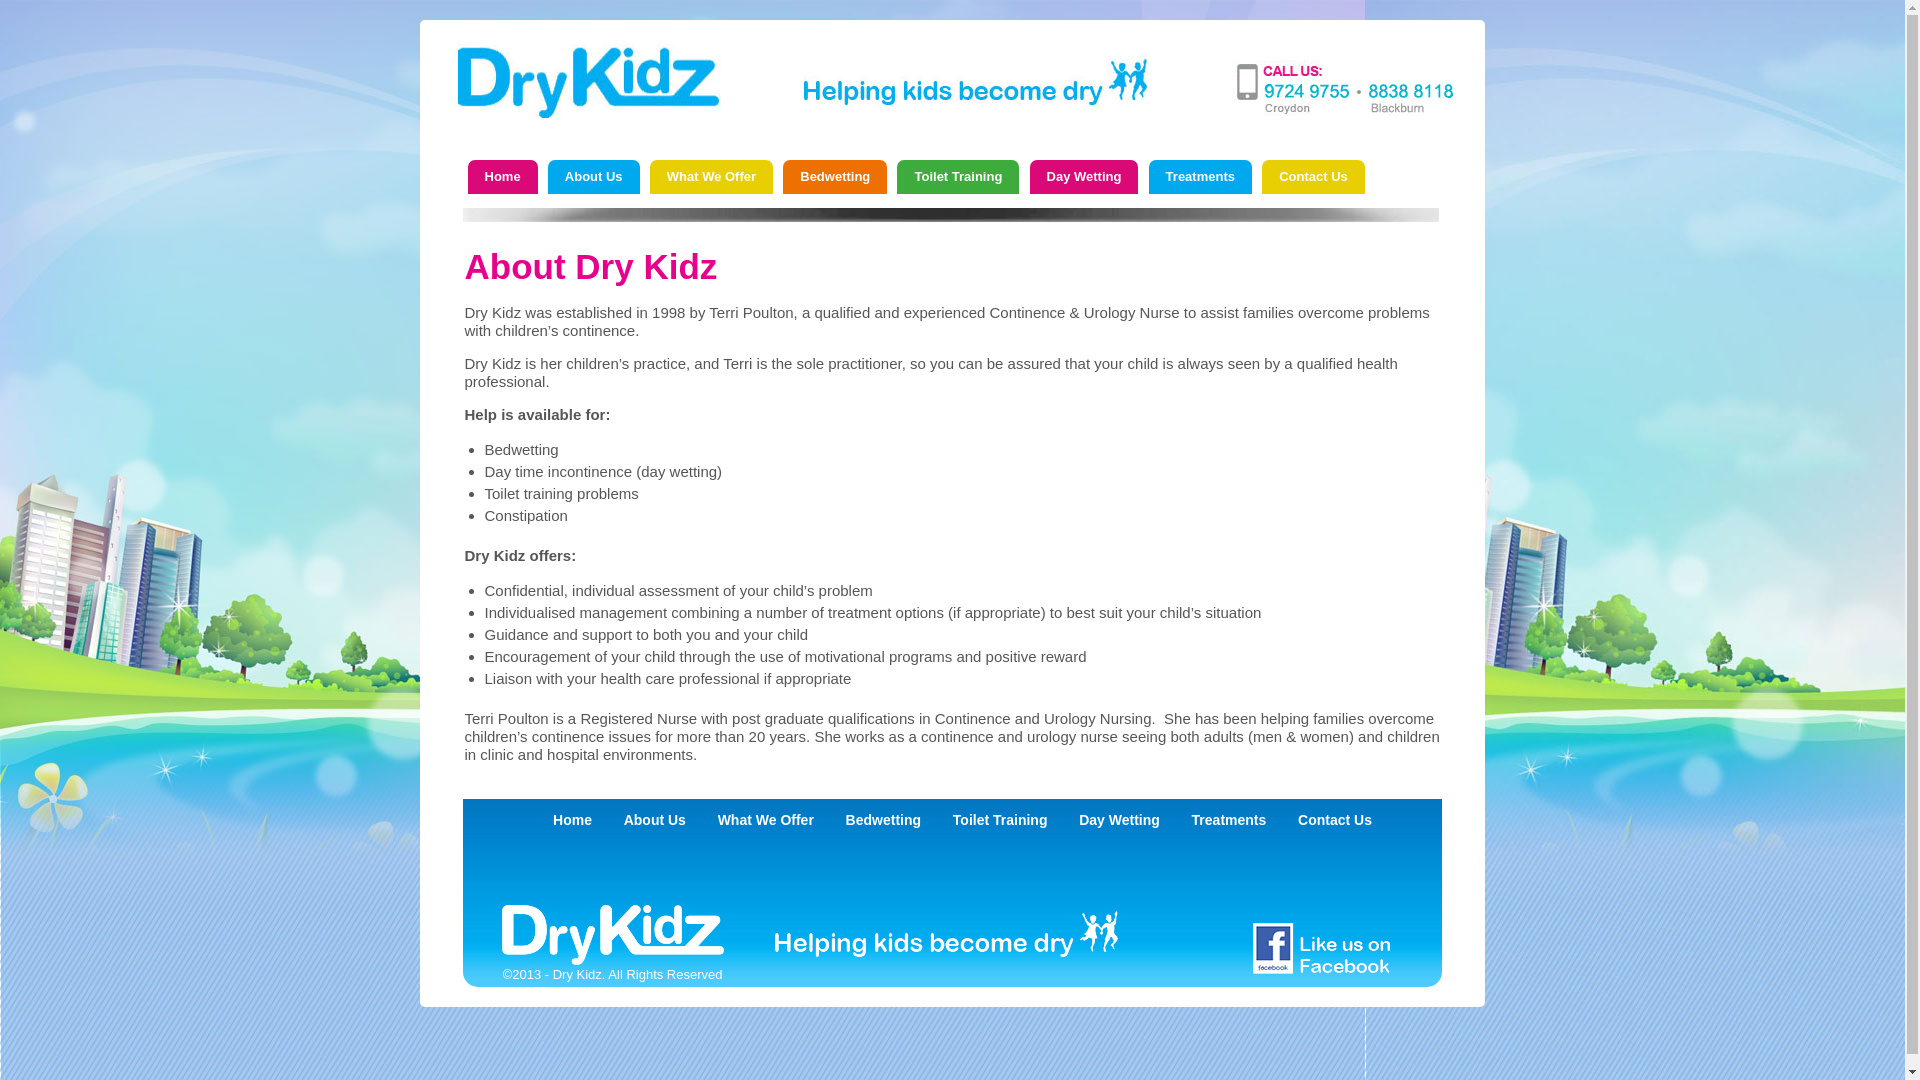  I want to click on Contact Us, so click(1314, 177).